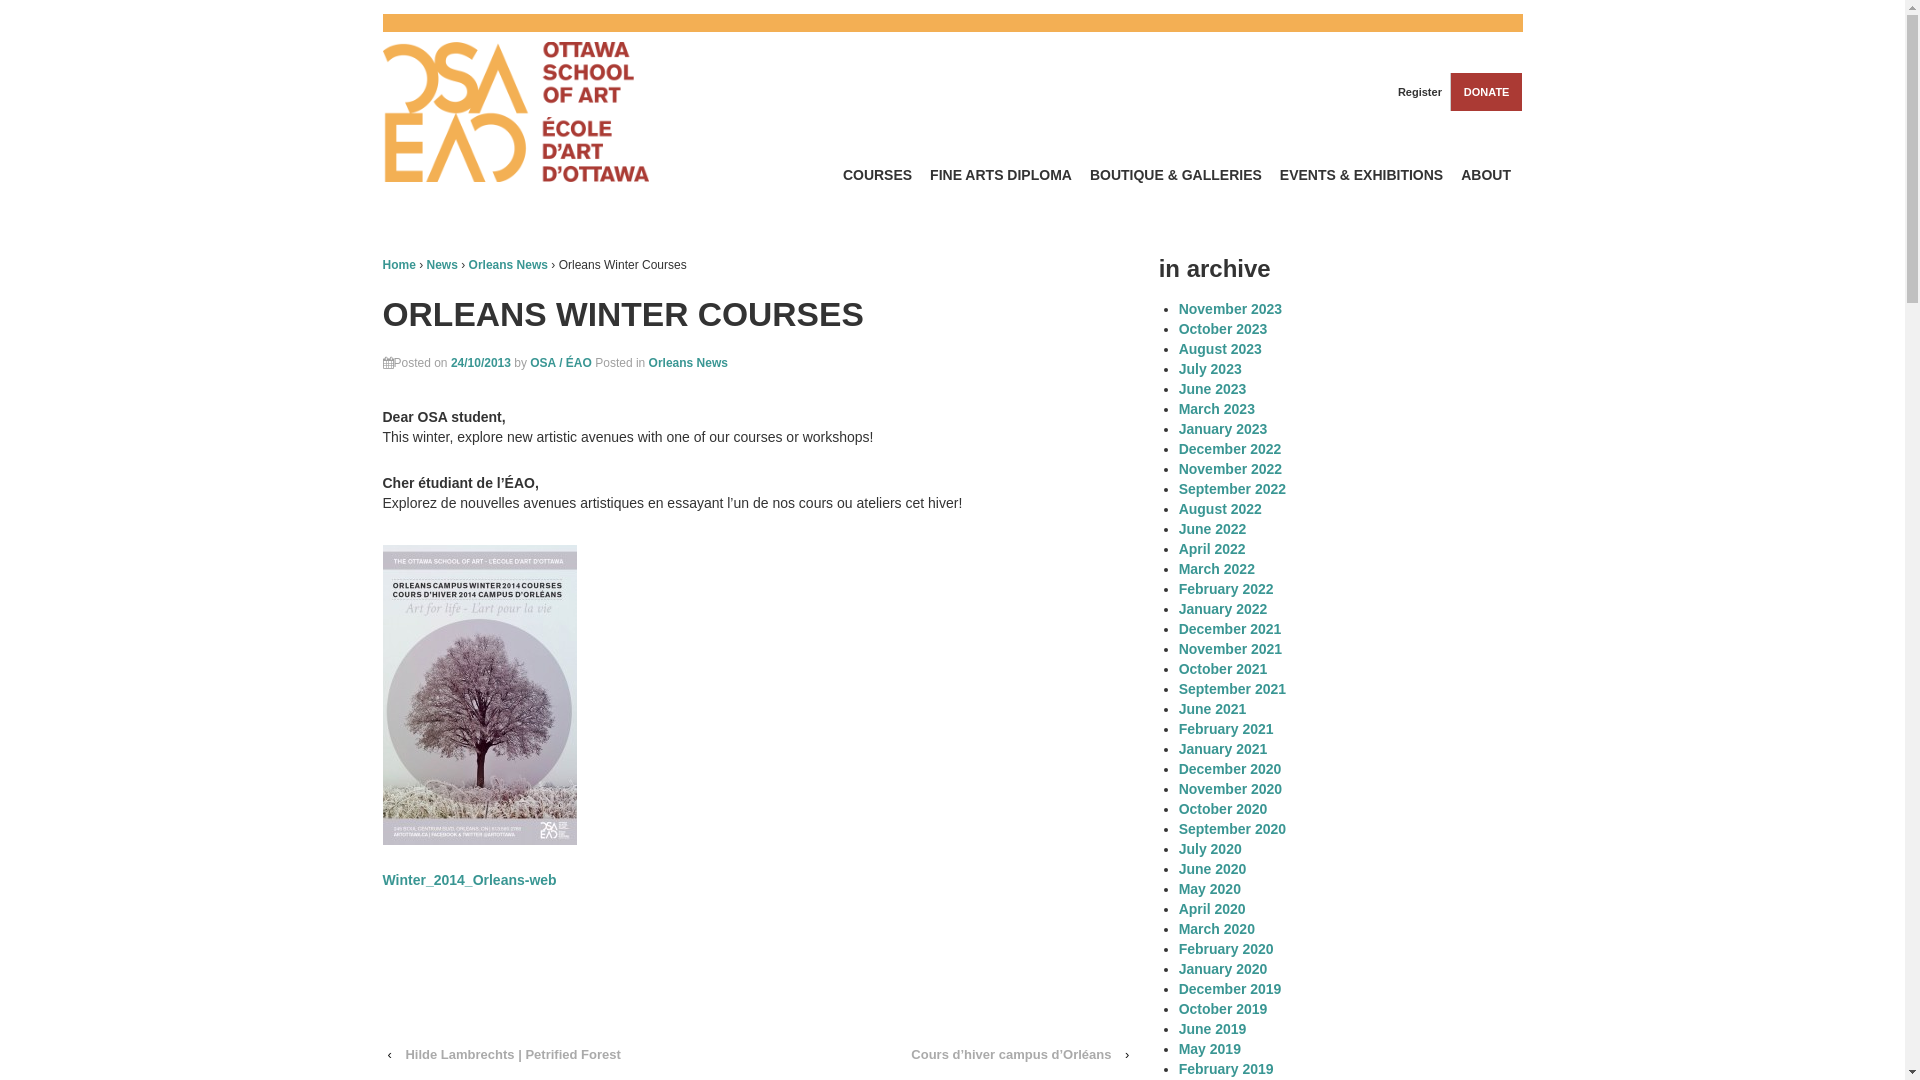 The height and width of the screenshot is (1080, 1920). I want to click on COURSES, so click(877, 175).